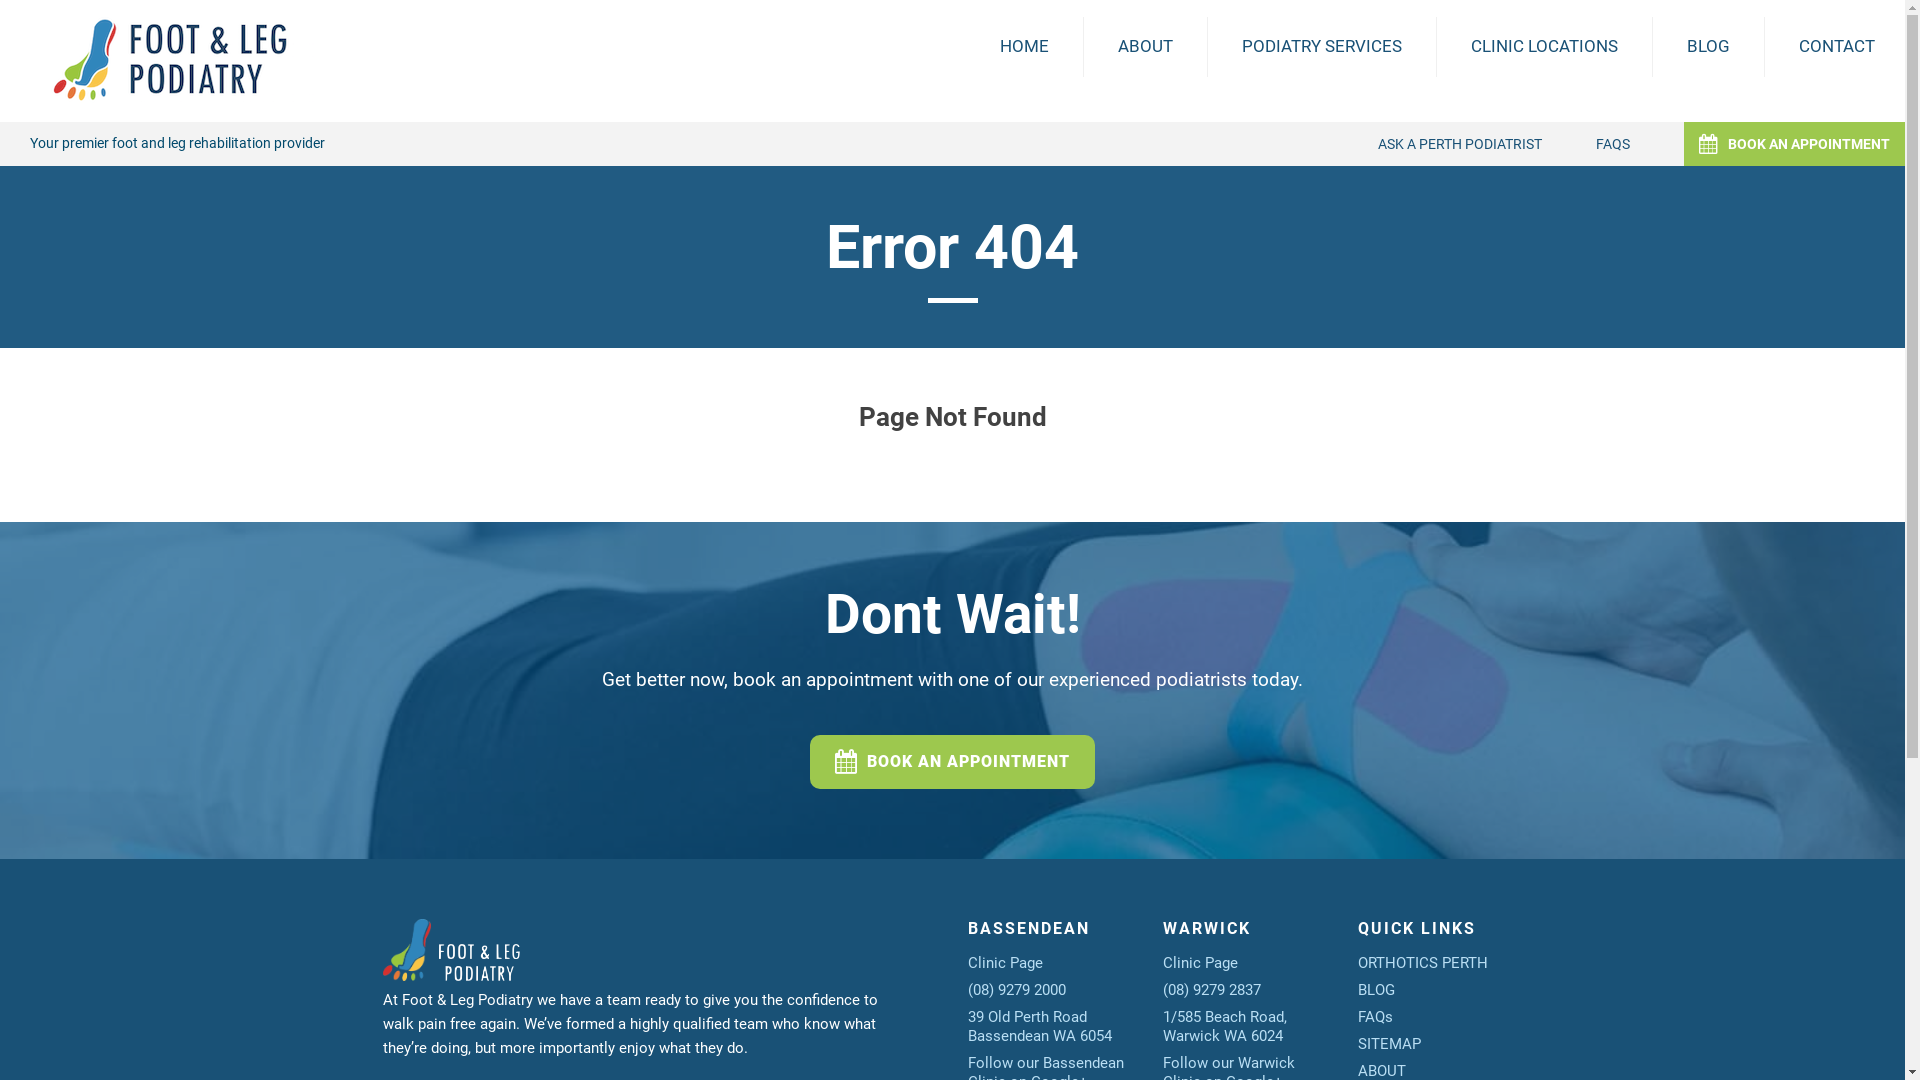 Image resolution: width=1920 pixels, height=1080 pixels. Describe the element at coordinates (1544, 46) in the screenshot. I see `CLINIC LOCATIONS` at that location.